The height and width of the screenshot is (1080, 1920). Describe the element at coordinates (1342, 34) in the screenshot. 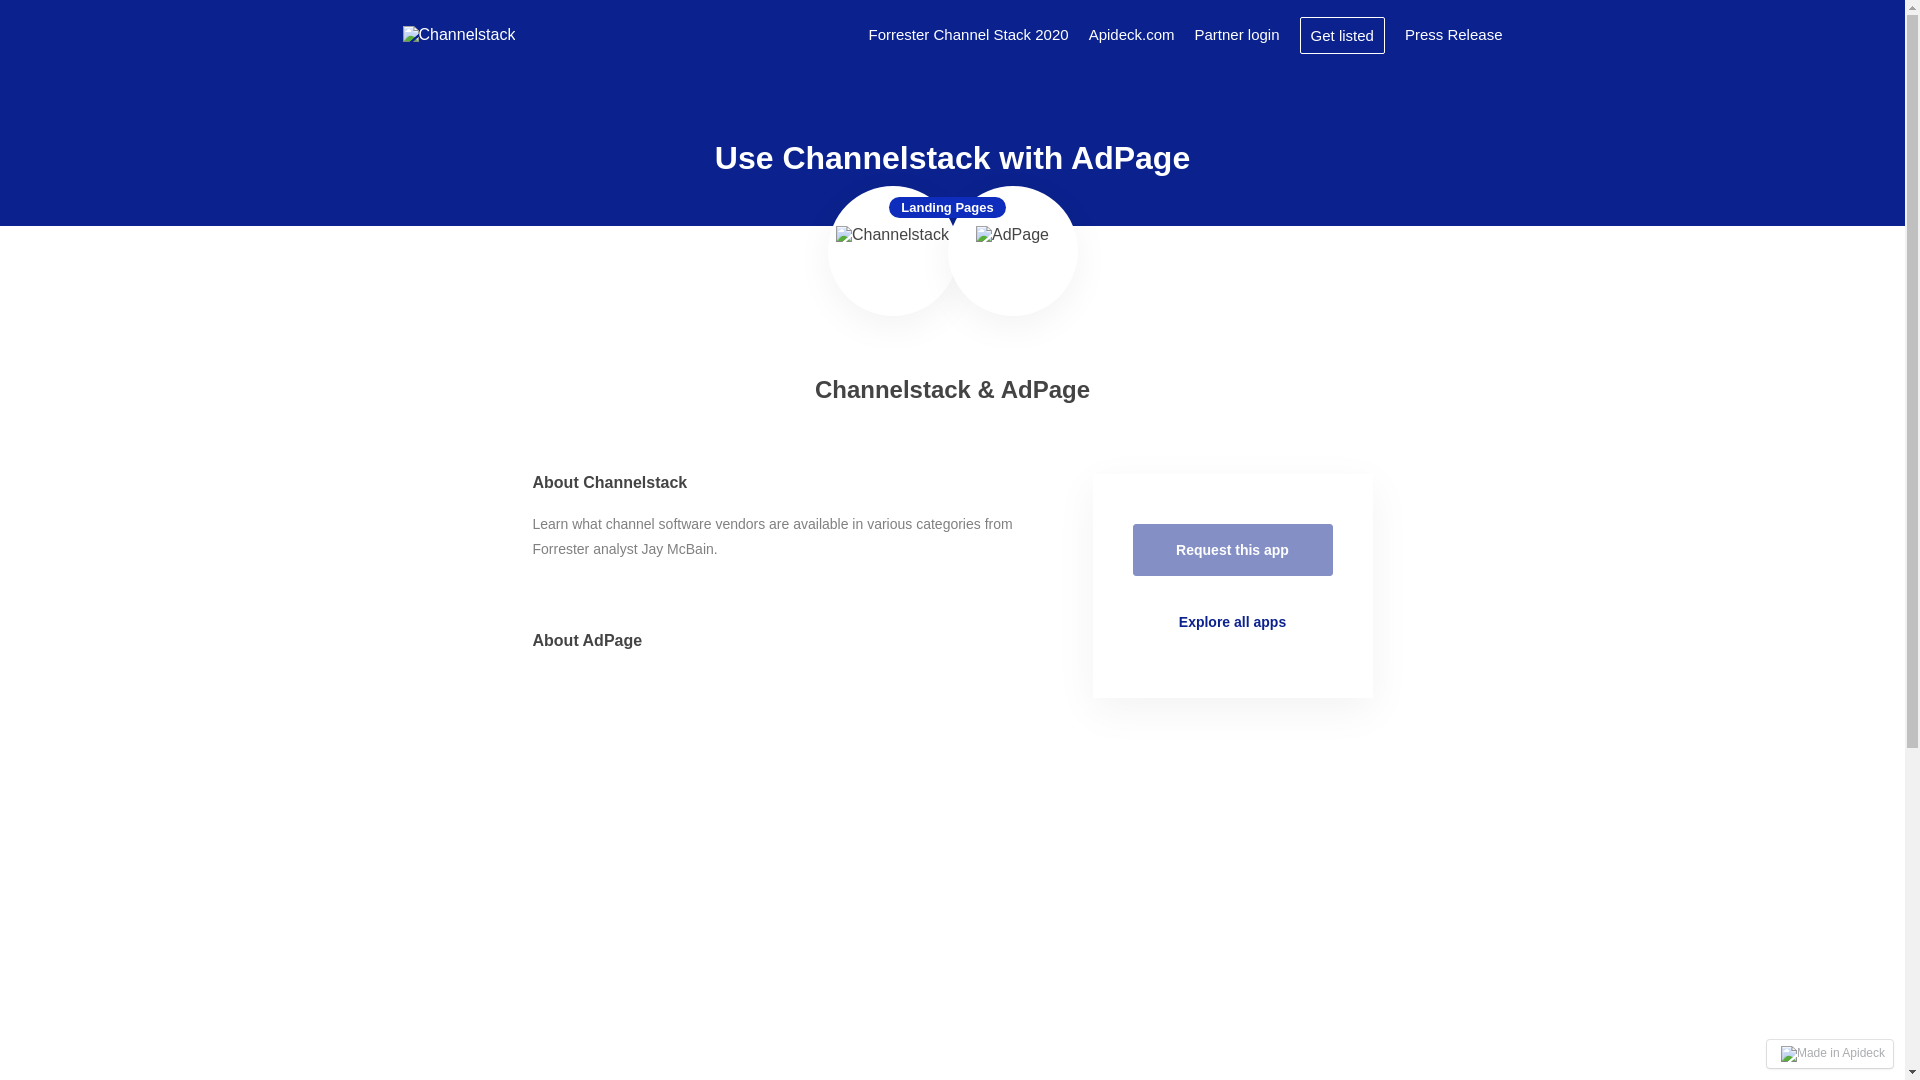

I see `Get listed` at that location.